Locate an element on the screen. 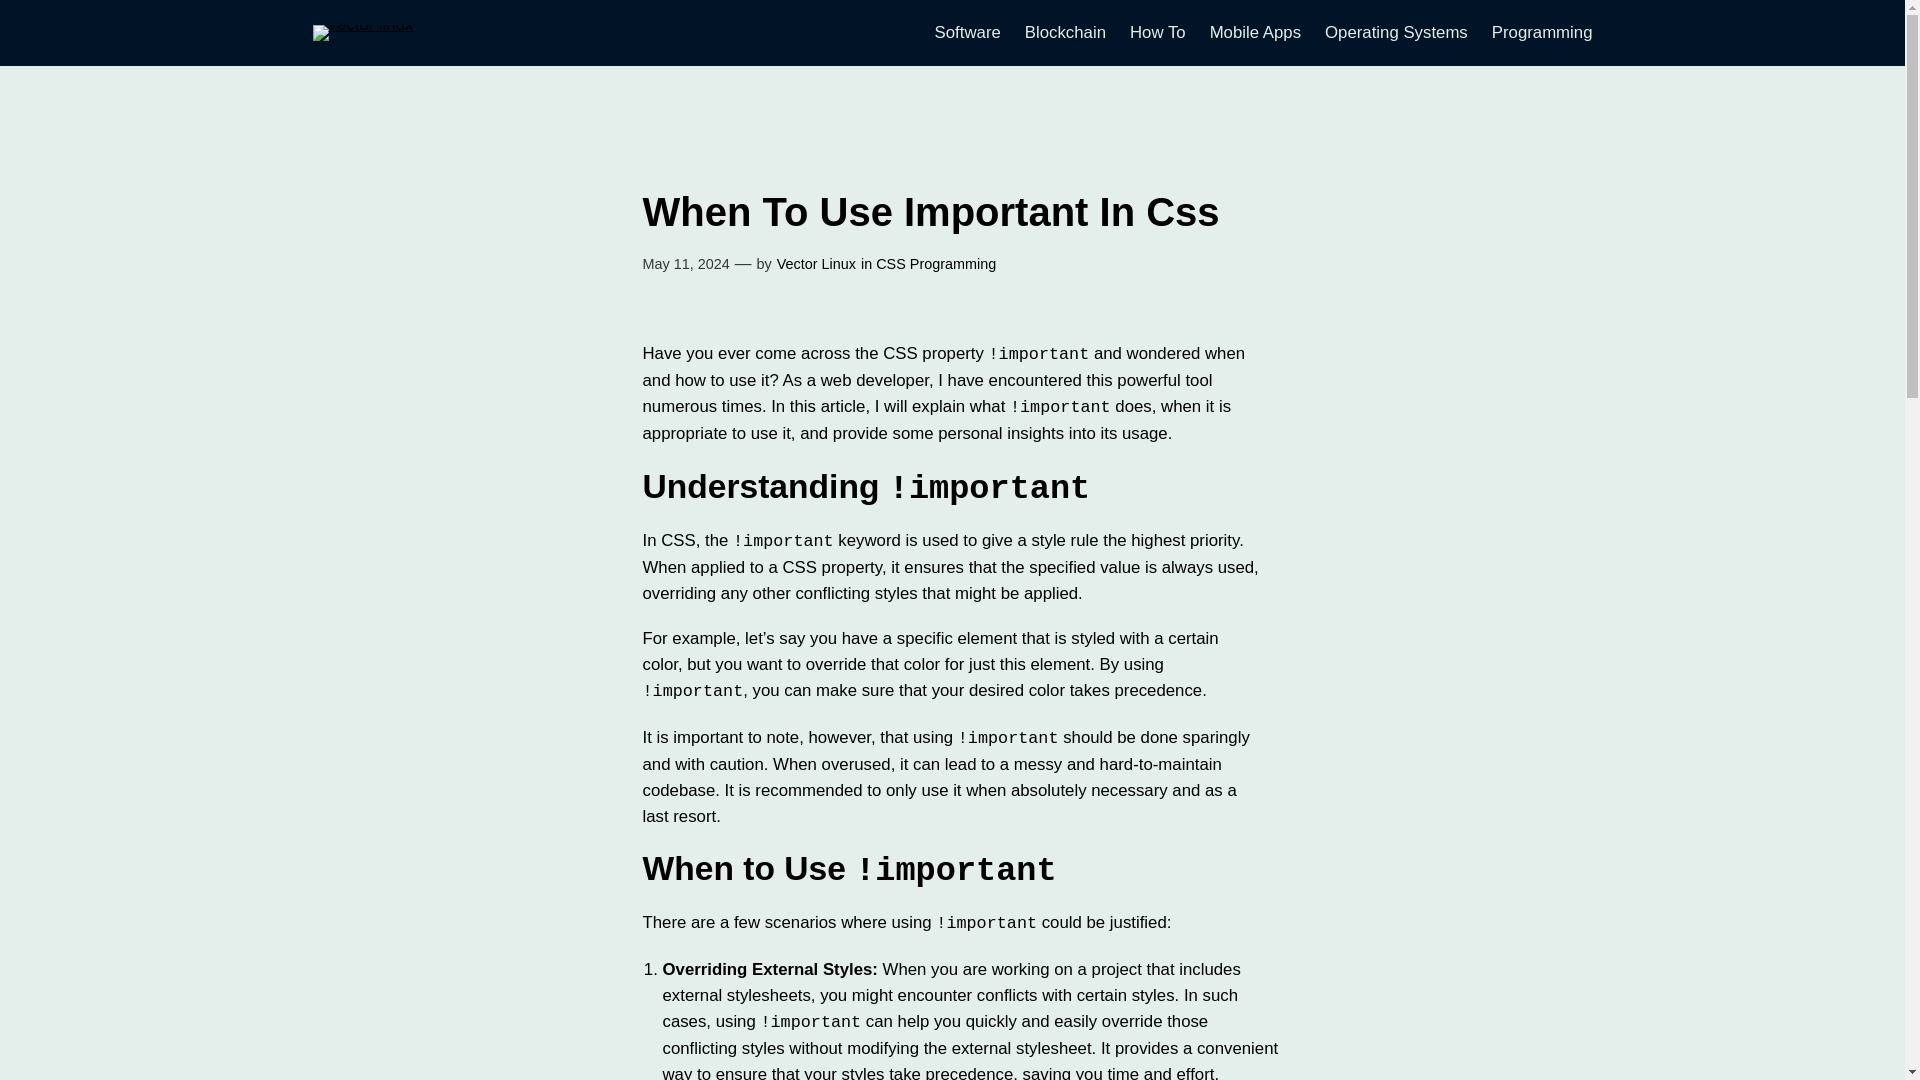  Operating Systems is located at coordinates (1396, 33).